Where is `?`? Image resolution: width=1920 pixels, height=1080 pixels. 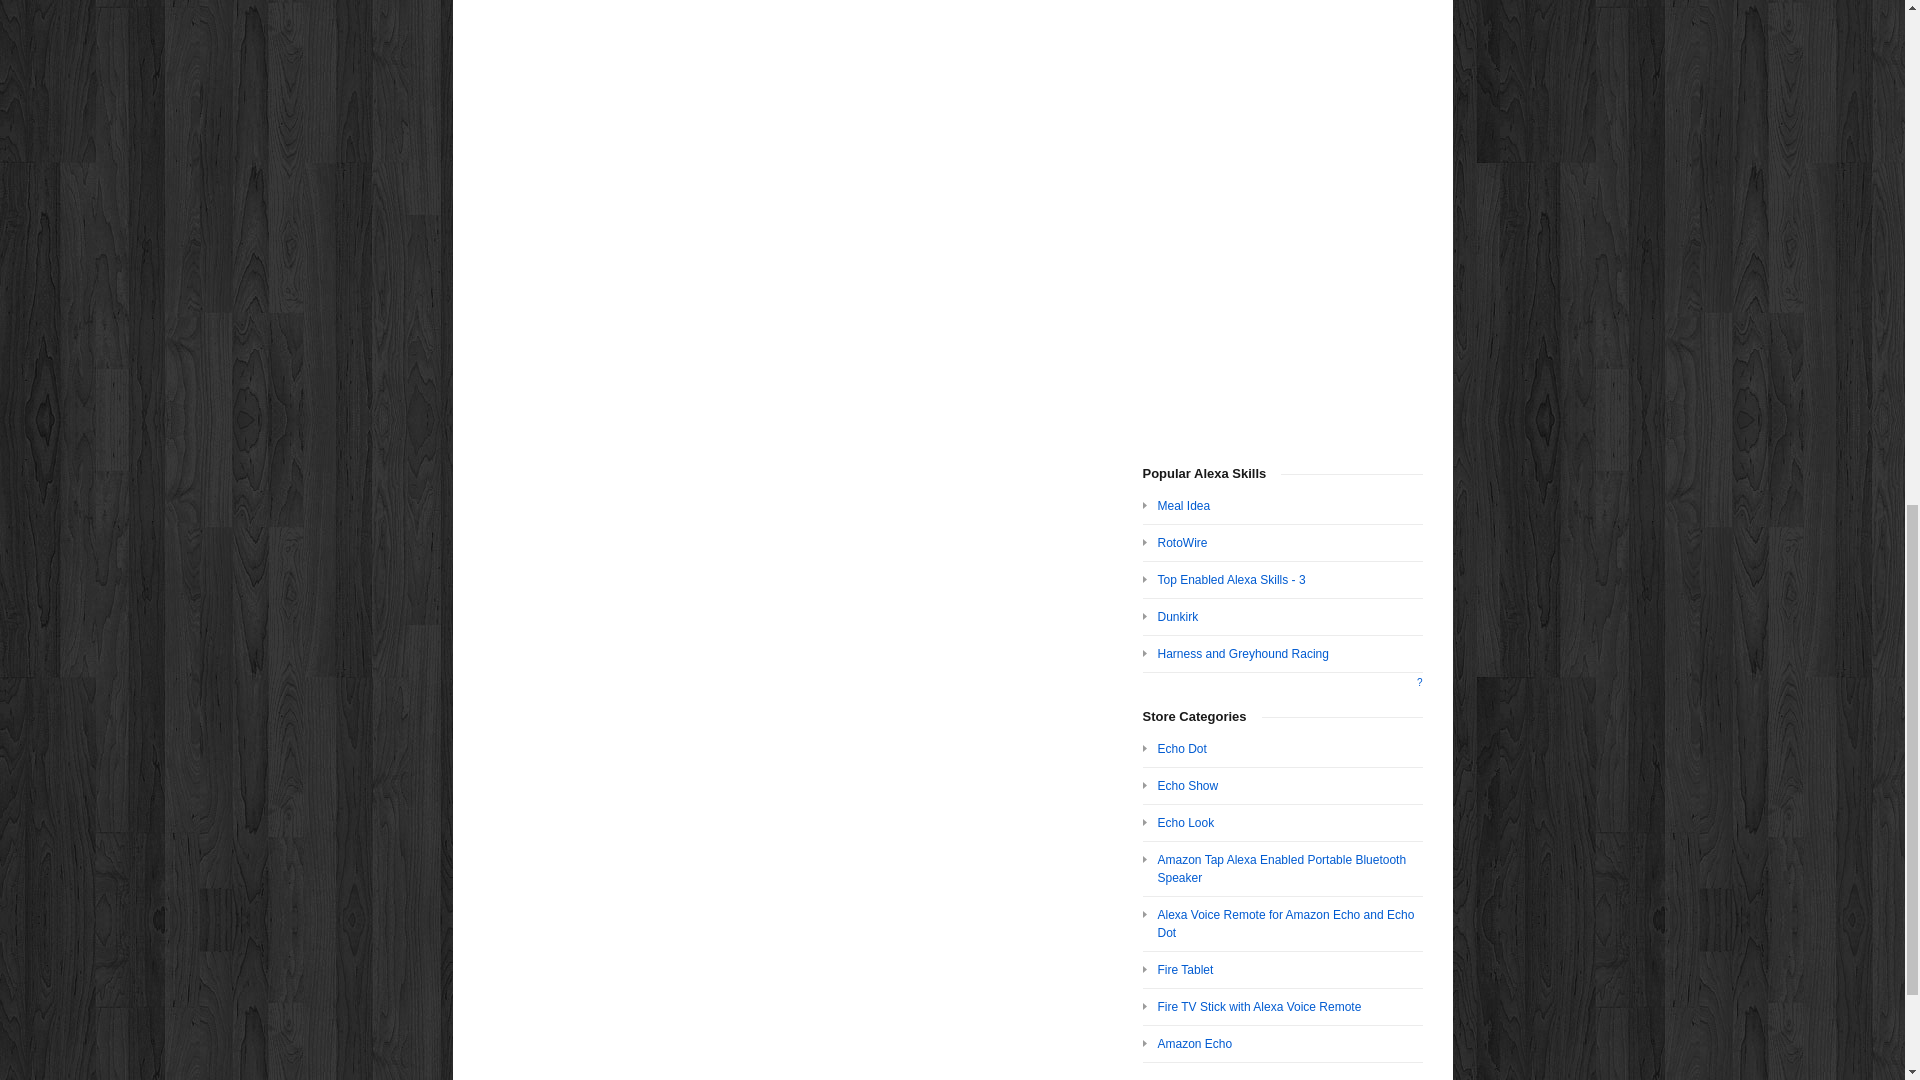 ? is located at coordinates (1419, 682).